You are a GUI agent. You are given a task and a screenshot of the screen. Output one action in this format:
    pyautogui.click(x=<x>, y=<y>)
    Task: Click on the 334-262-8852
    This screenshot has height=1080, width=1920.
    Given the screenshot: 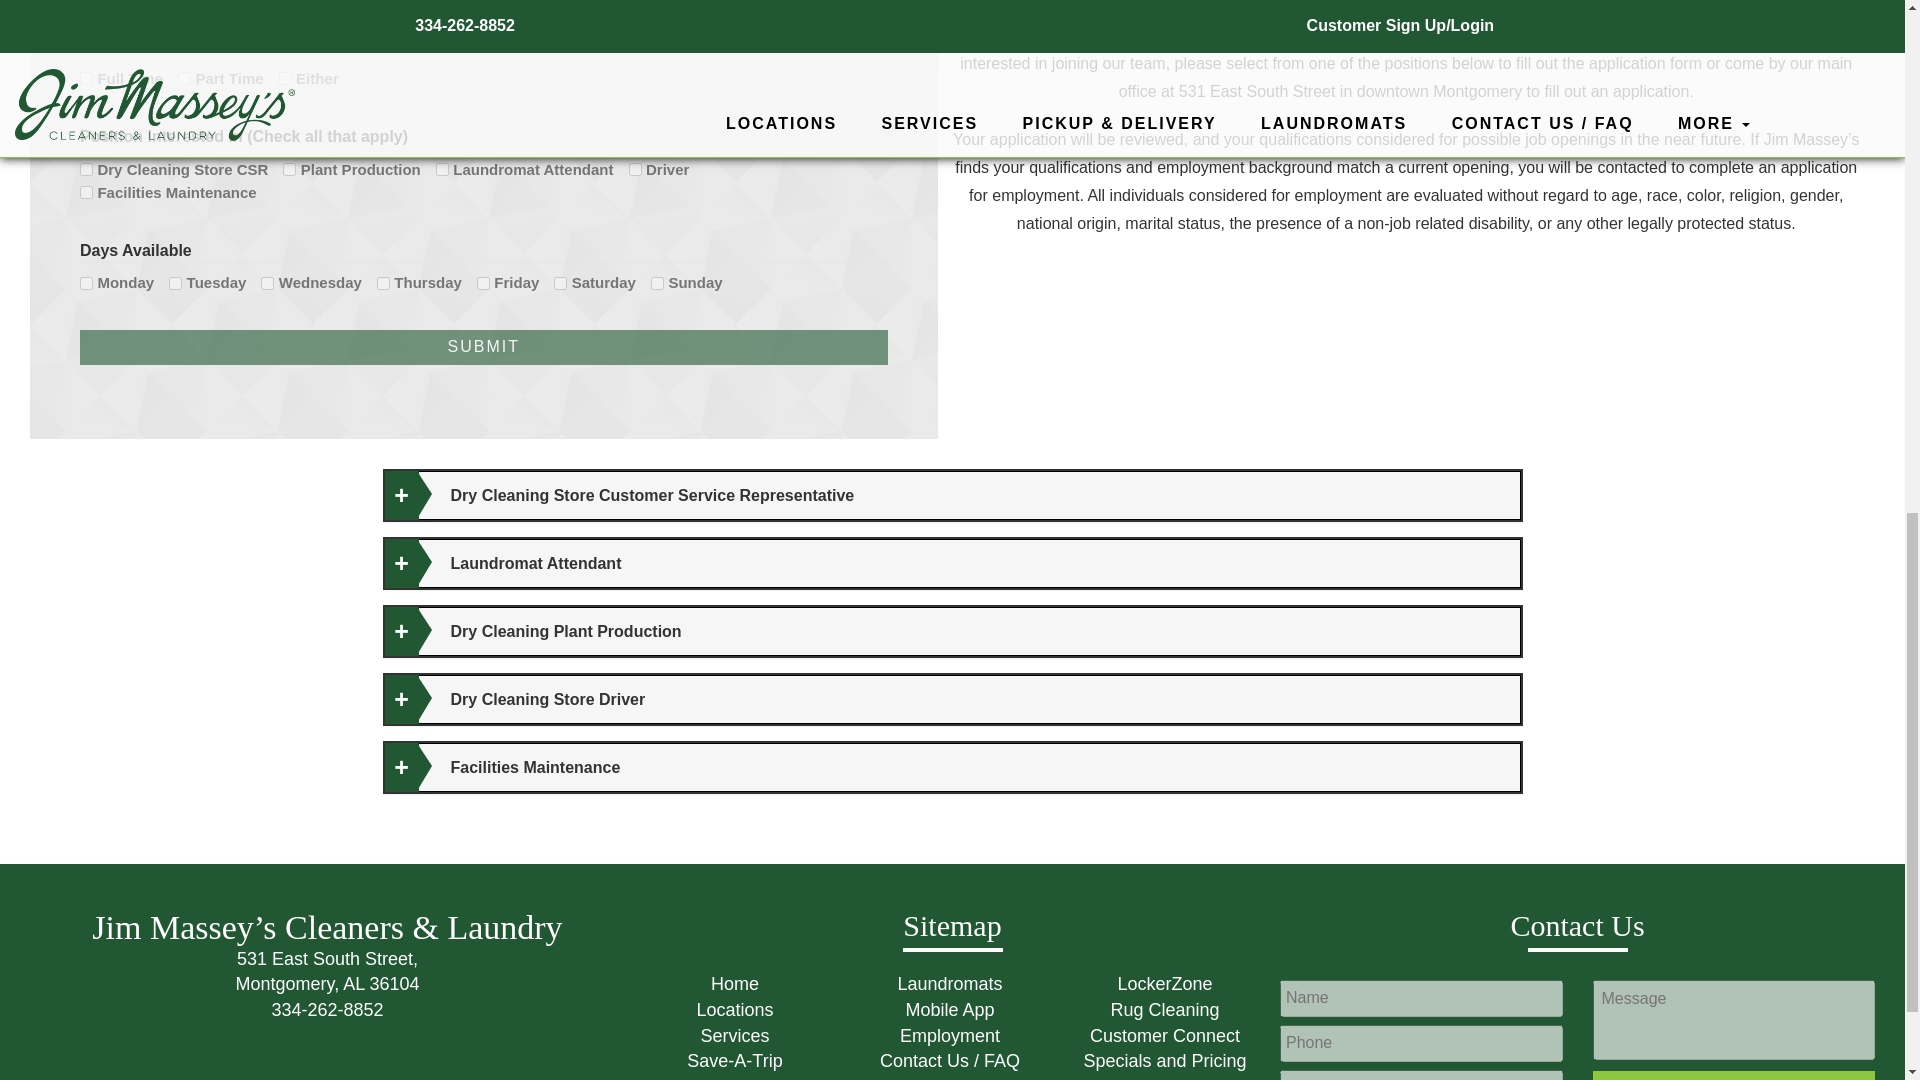 What is the action you would take?
    pyautogui.click(x=326, y=1010)
    